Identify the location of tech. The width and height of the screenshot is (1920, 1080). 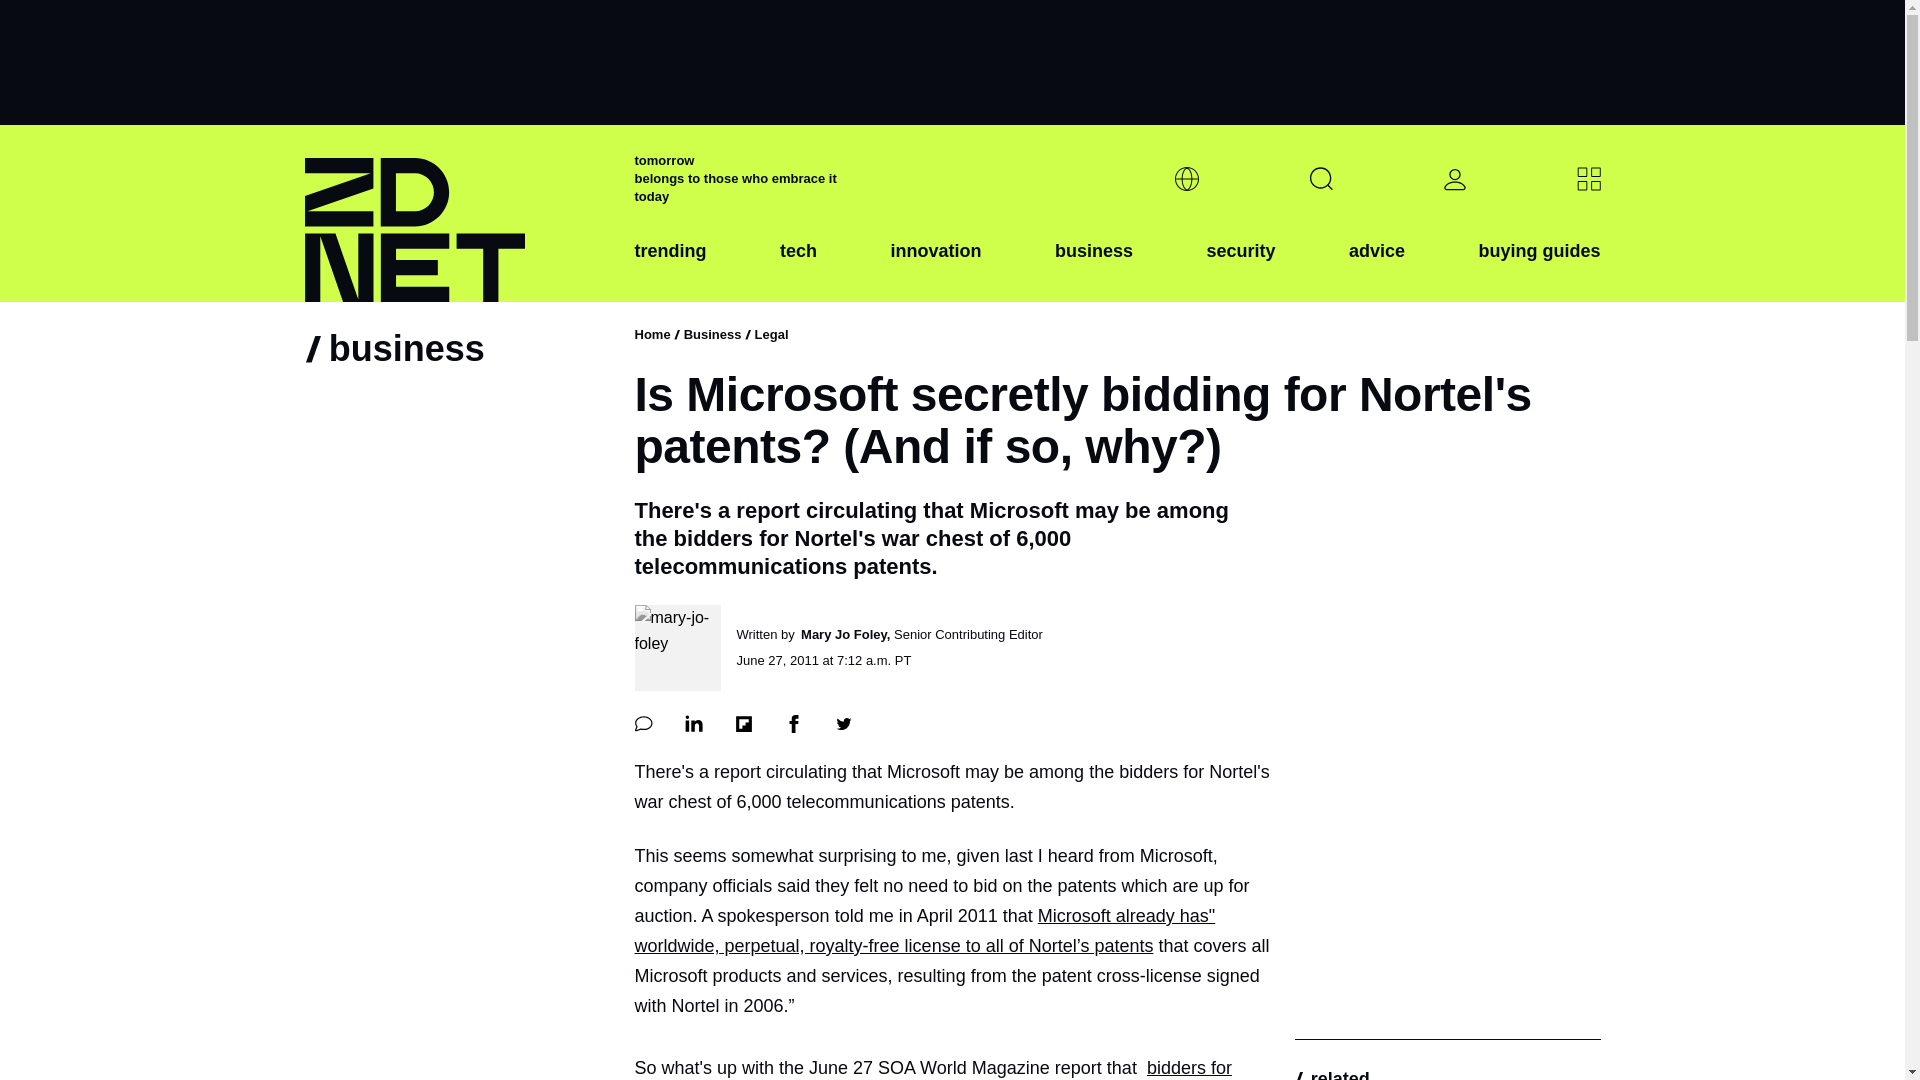
(798, 267).